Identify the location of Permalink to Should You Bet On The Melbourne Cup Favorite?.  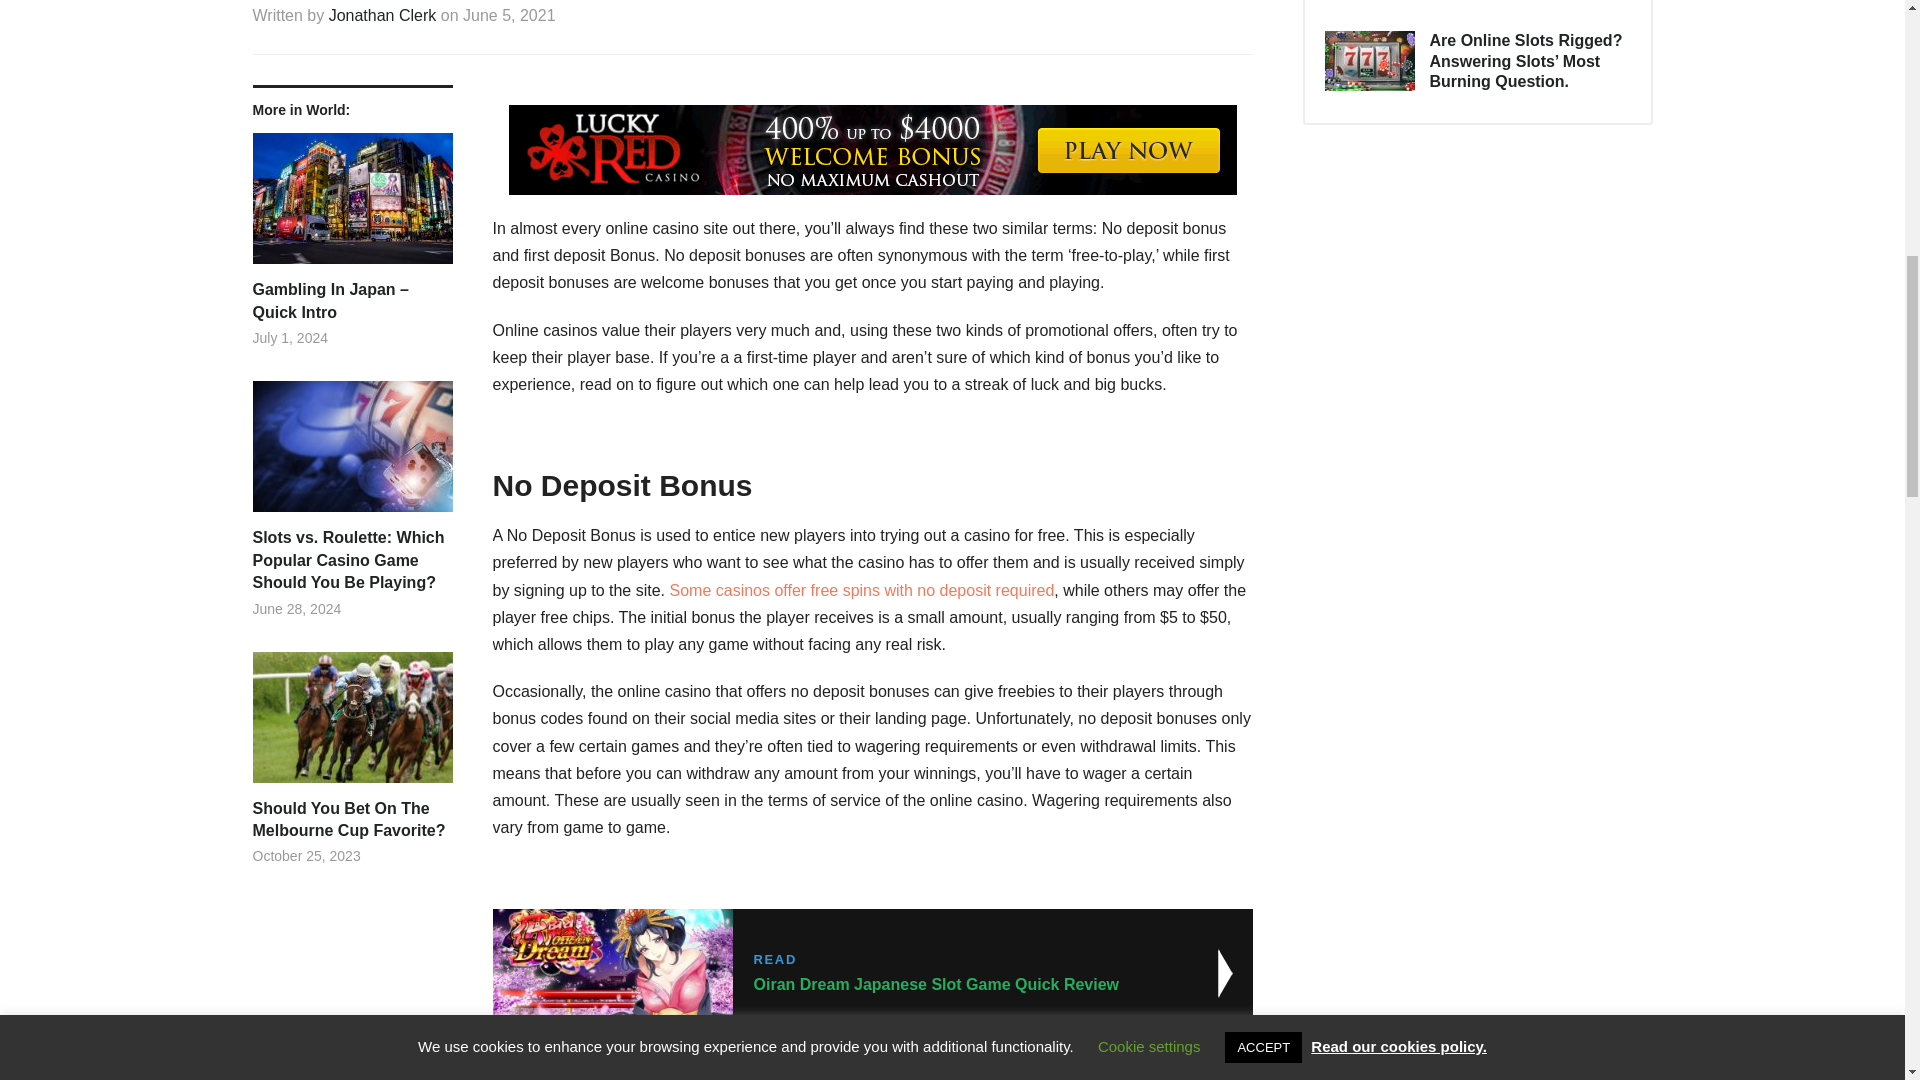
(351, 725).